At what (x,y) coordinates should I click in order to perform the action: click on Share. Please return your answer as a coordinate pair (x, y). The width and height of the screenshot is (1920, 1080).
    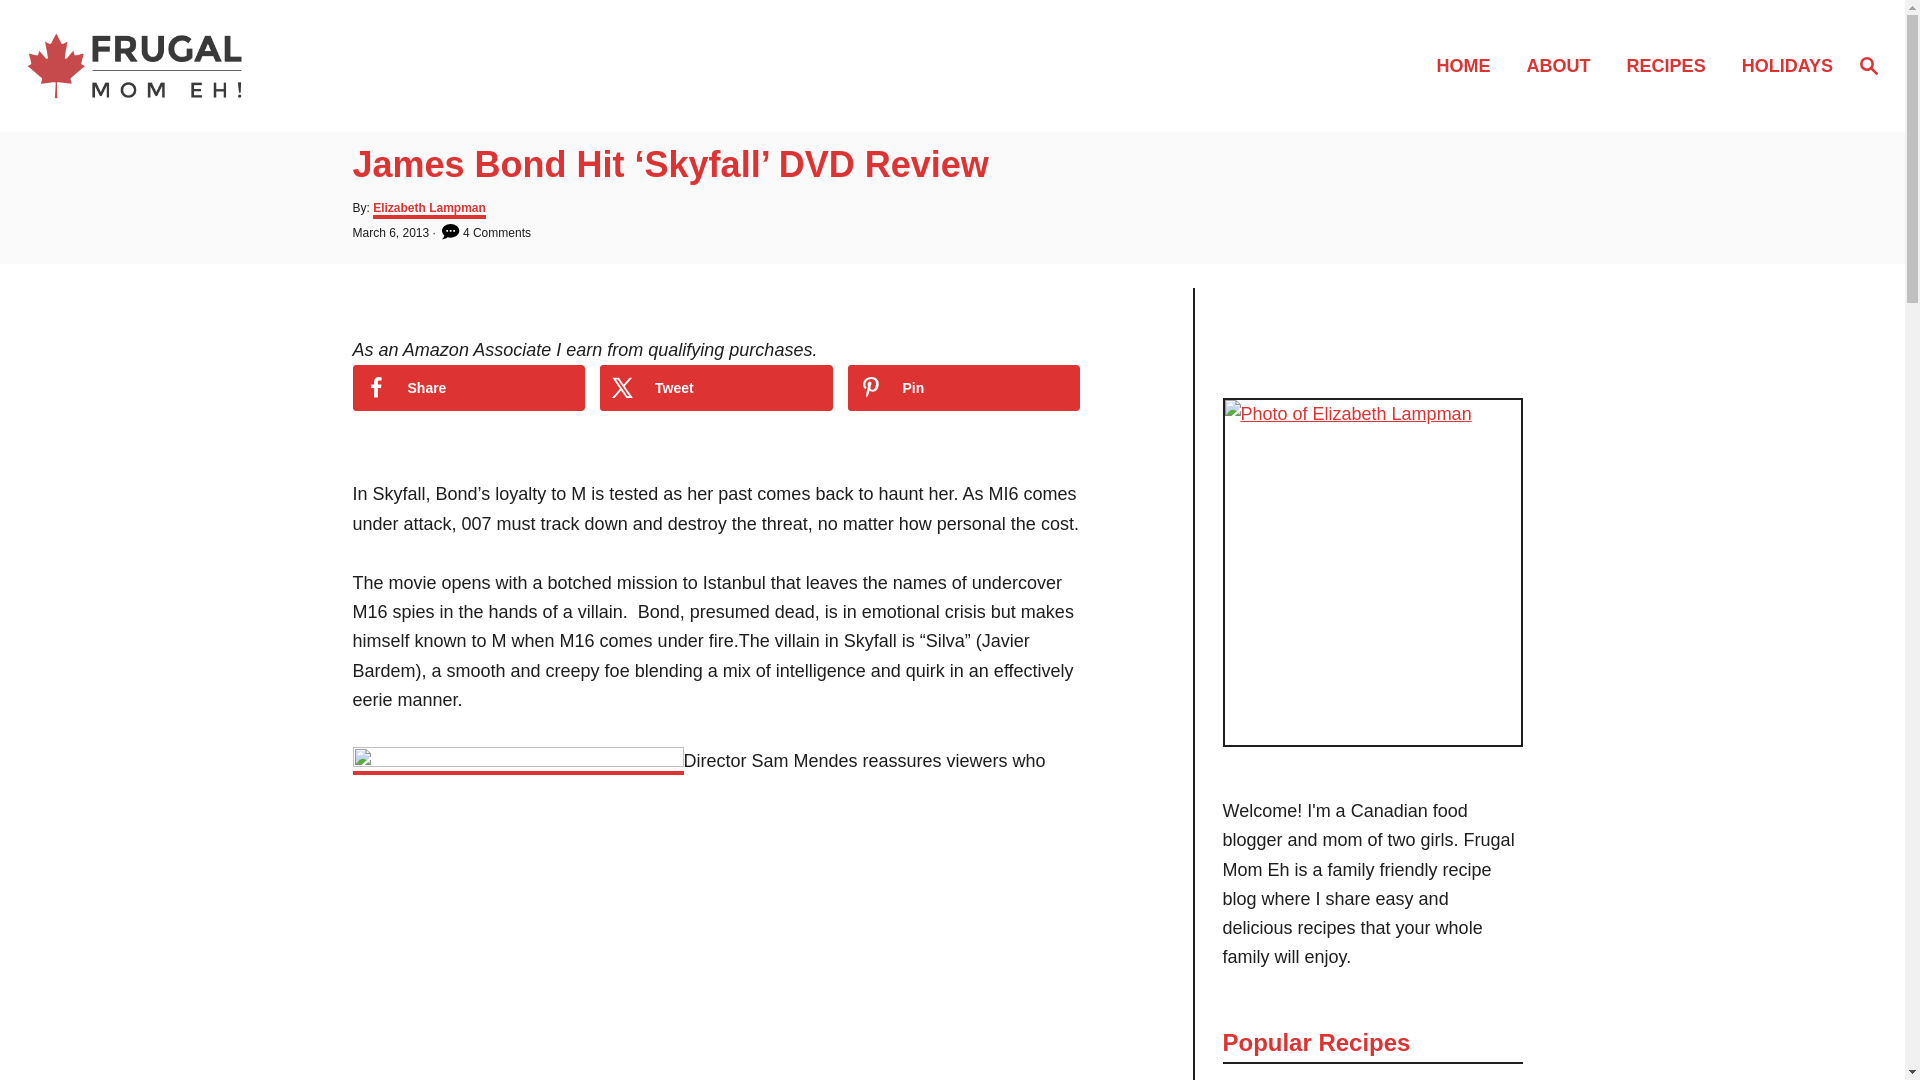
    Looking at the image, I should click on (468, 388).